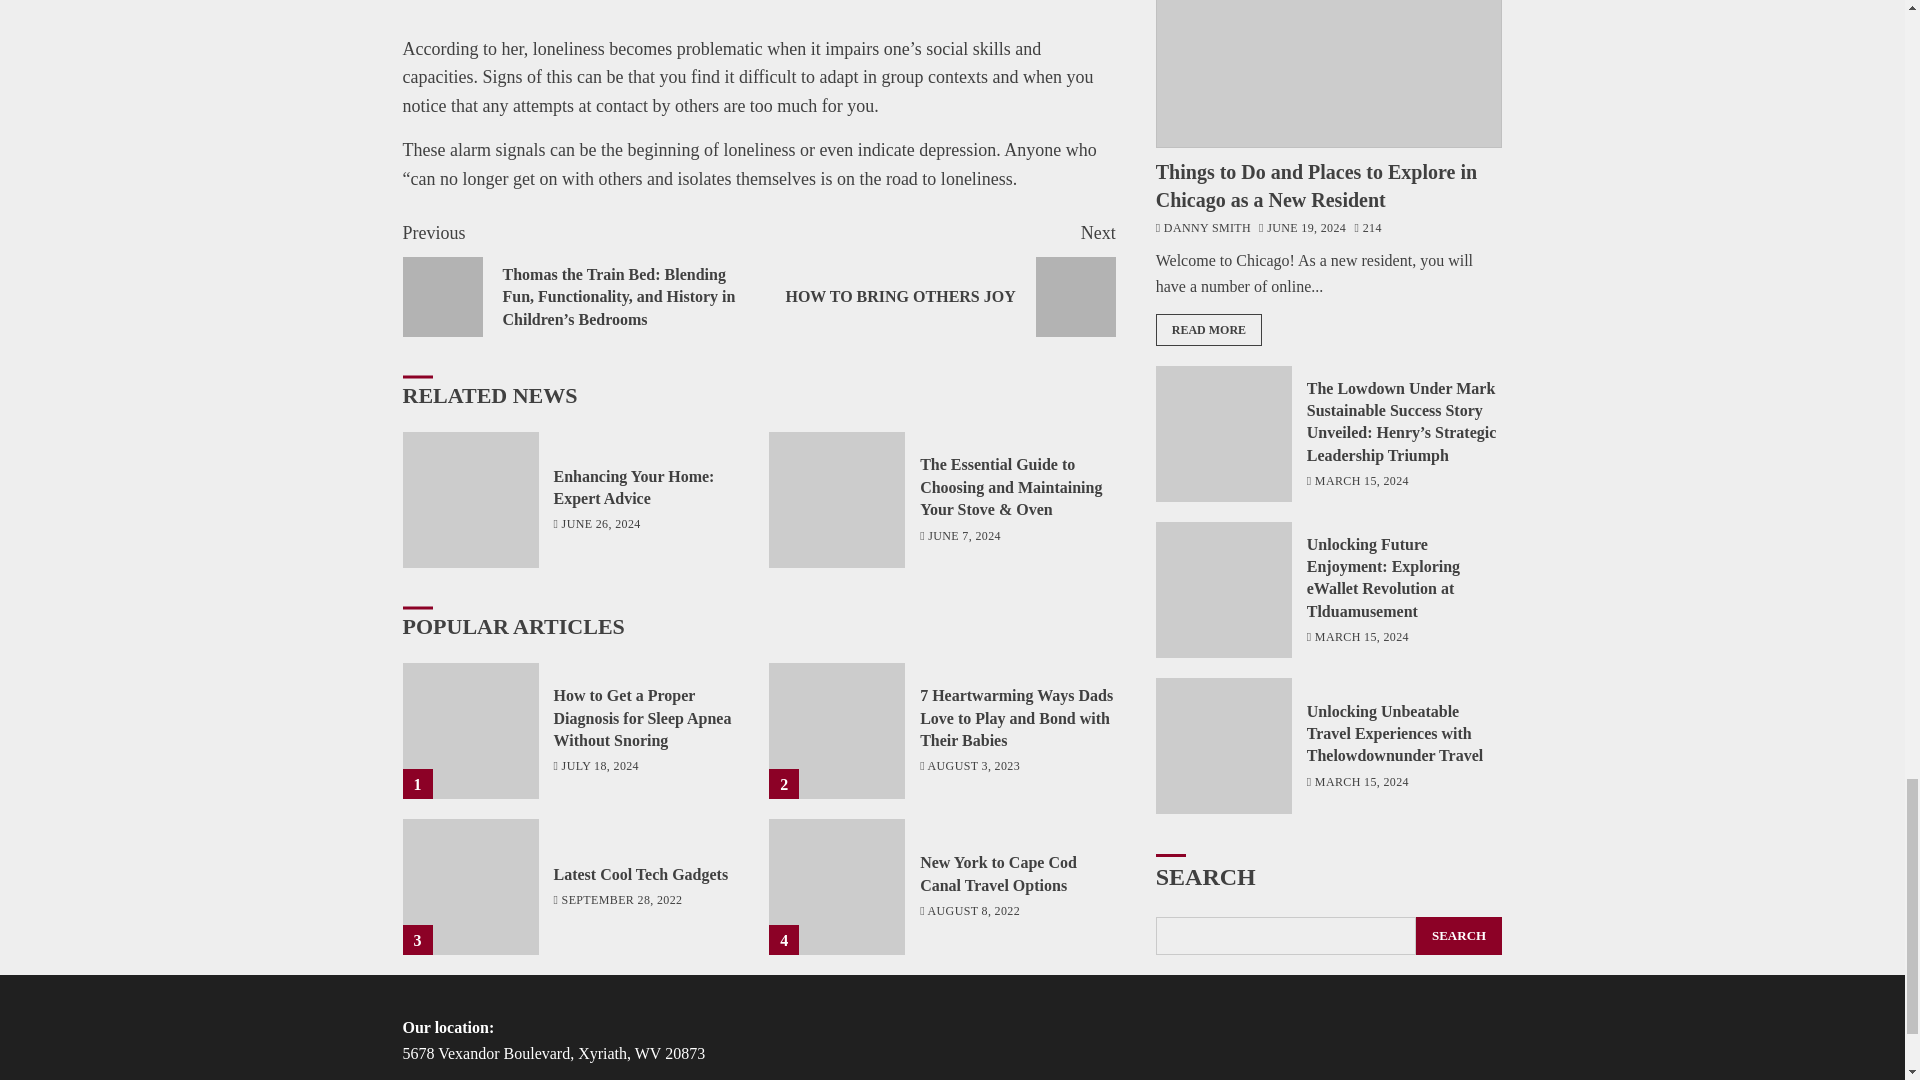 The width and height of the screenshot is (1920, 1080). I want to click on Latest Cool Tech Gadgets, so click(469, 886).